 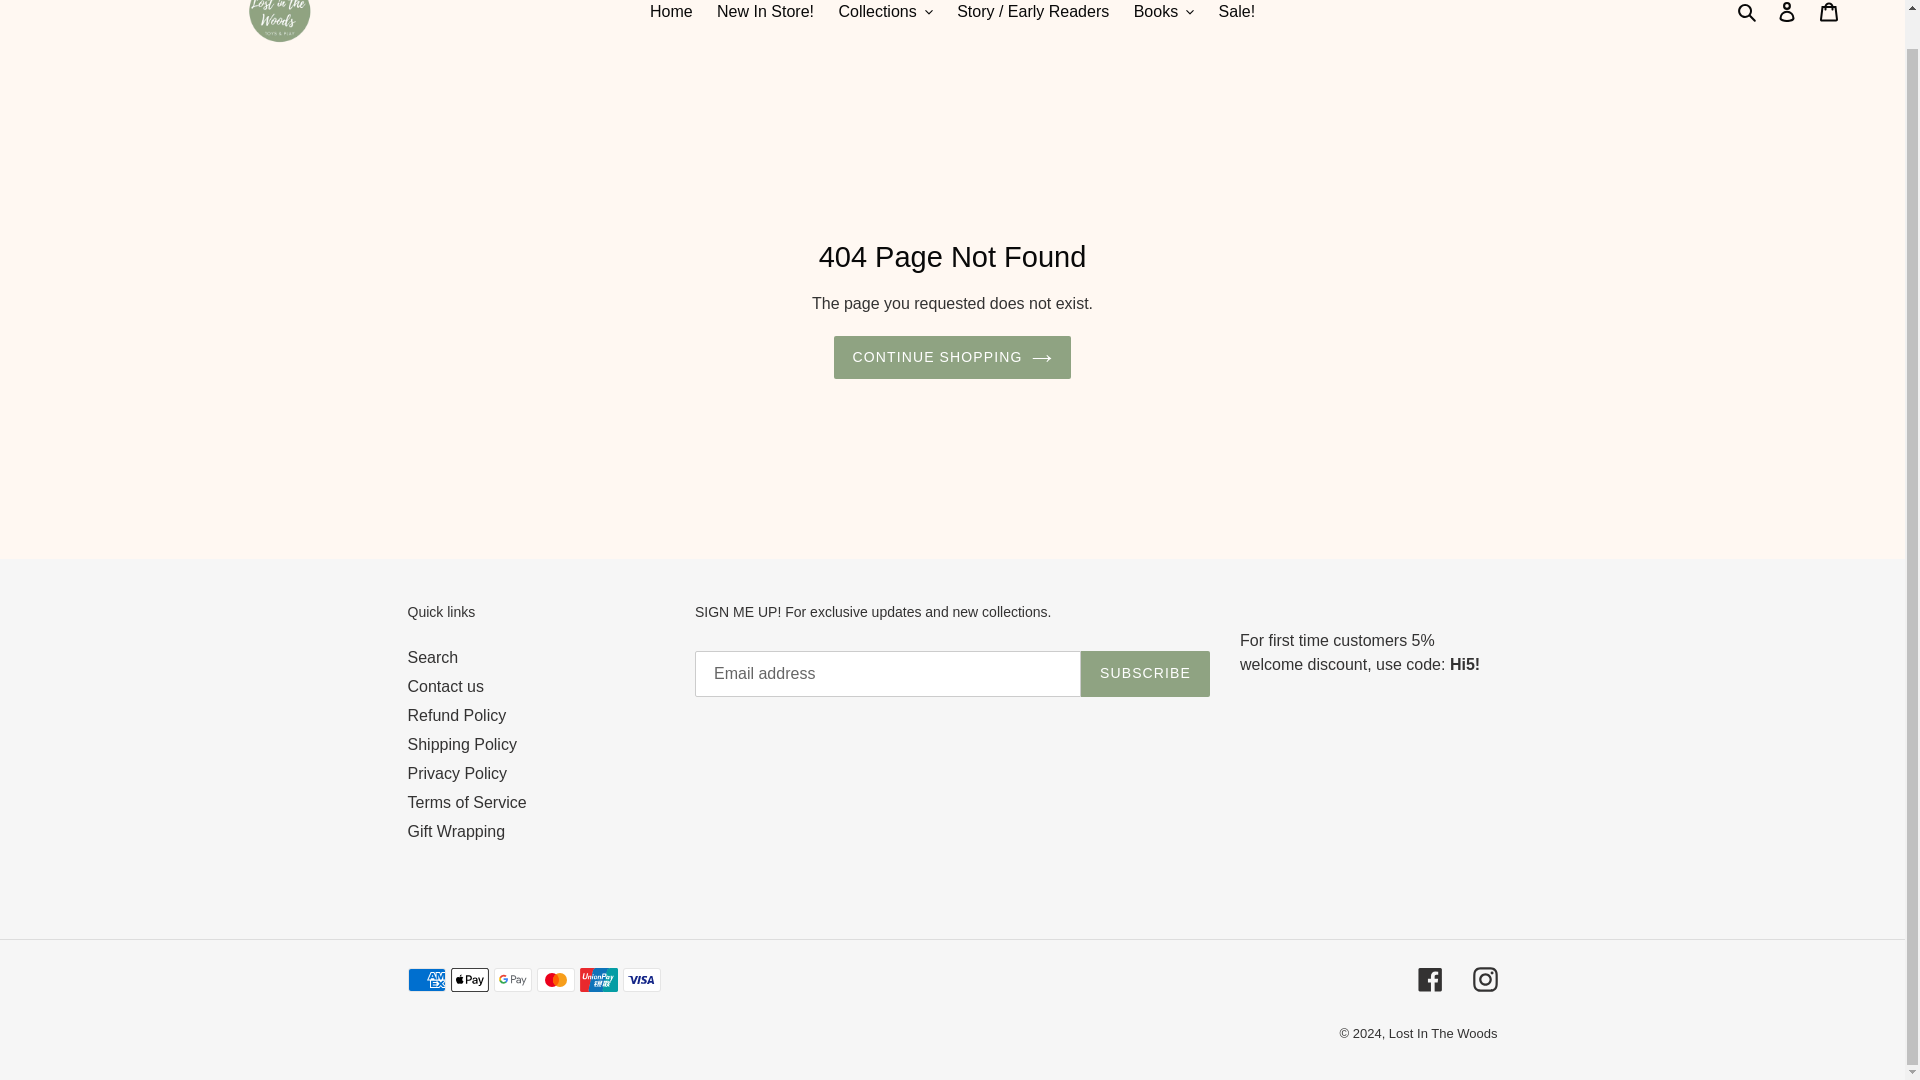 What do you see at coordinates (884, 12) in the screenshot?
I see `Collections` at bounding box center [884, 12].